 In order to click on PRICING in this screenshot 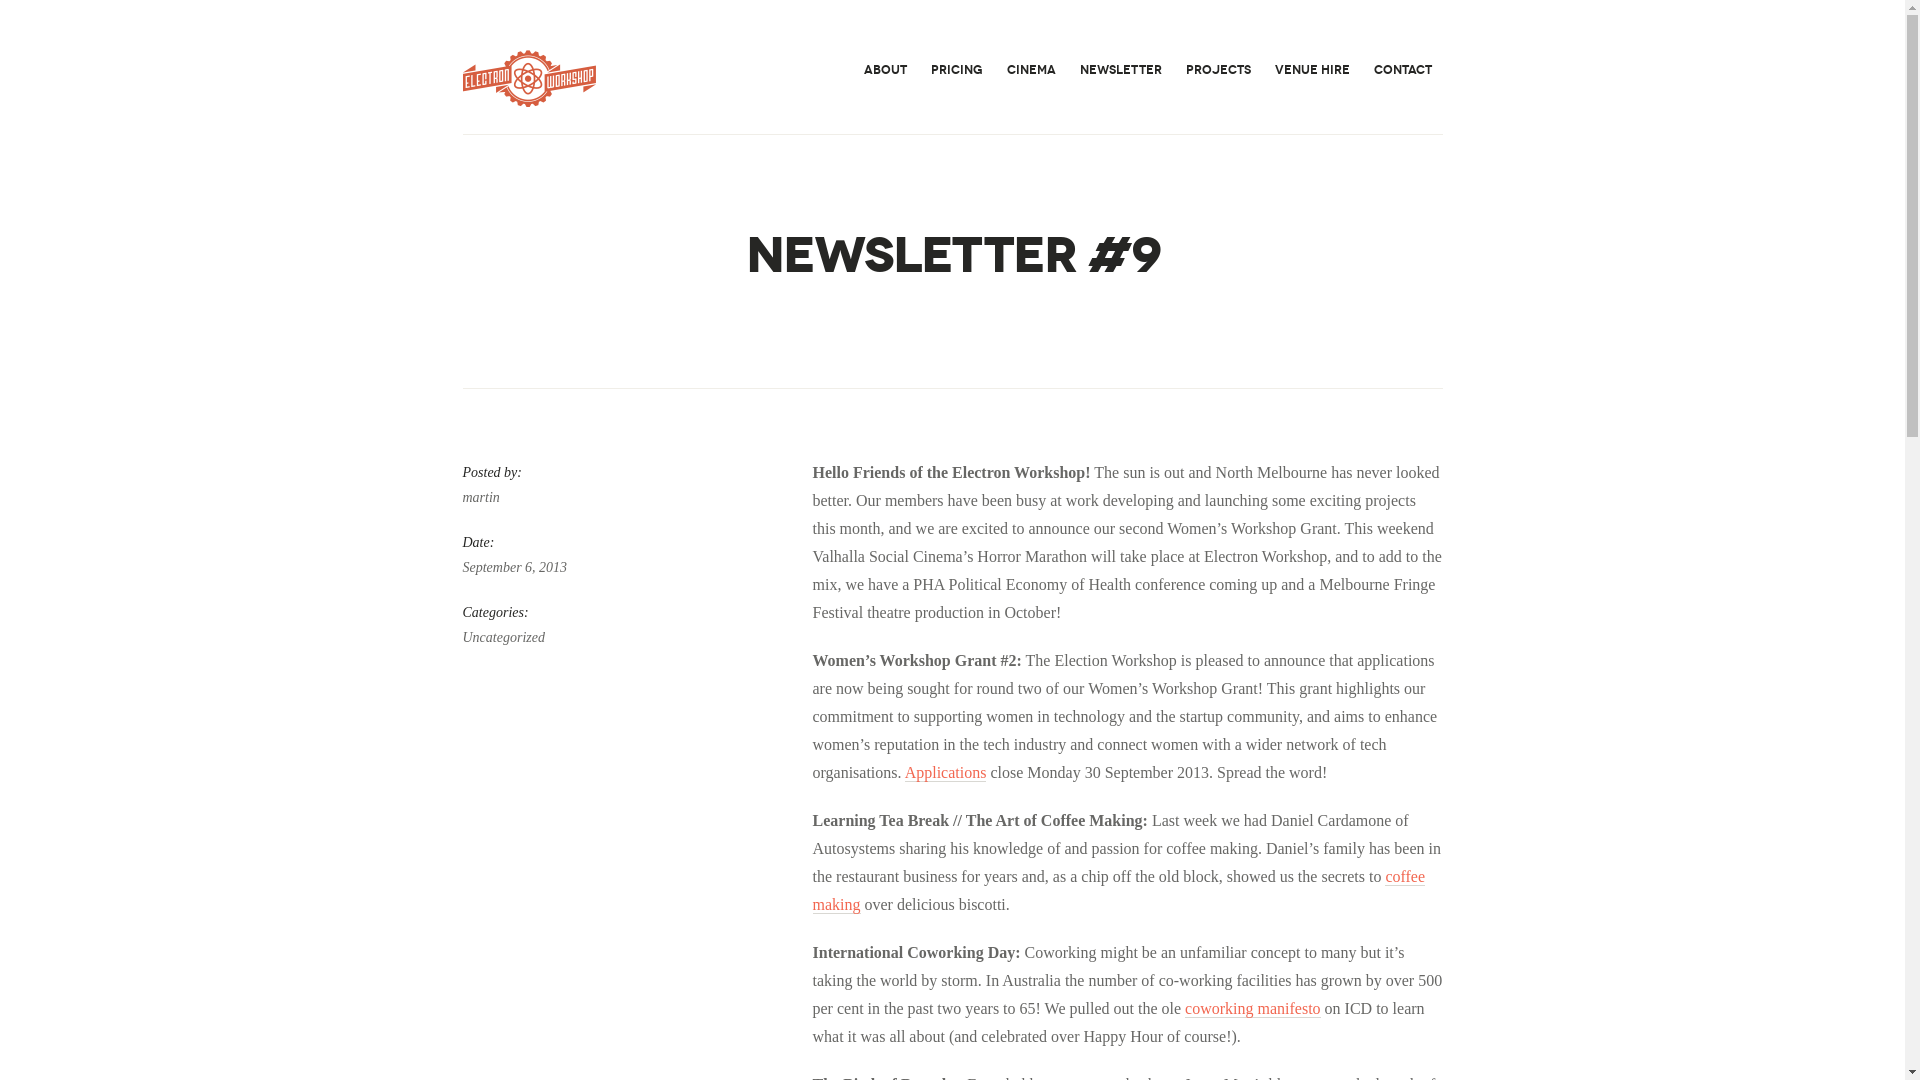, I will do `click(957, 70)`.